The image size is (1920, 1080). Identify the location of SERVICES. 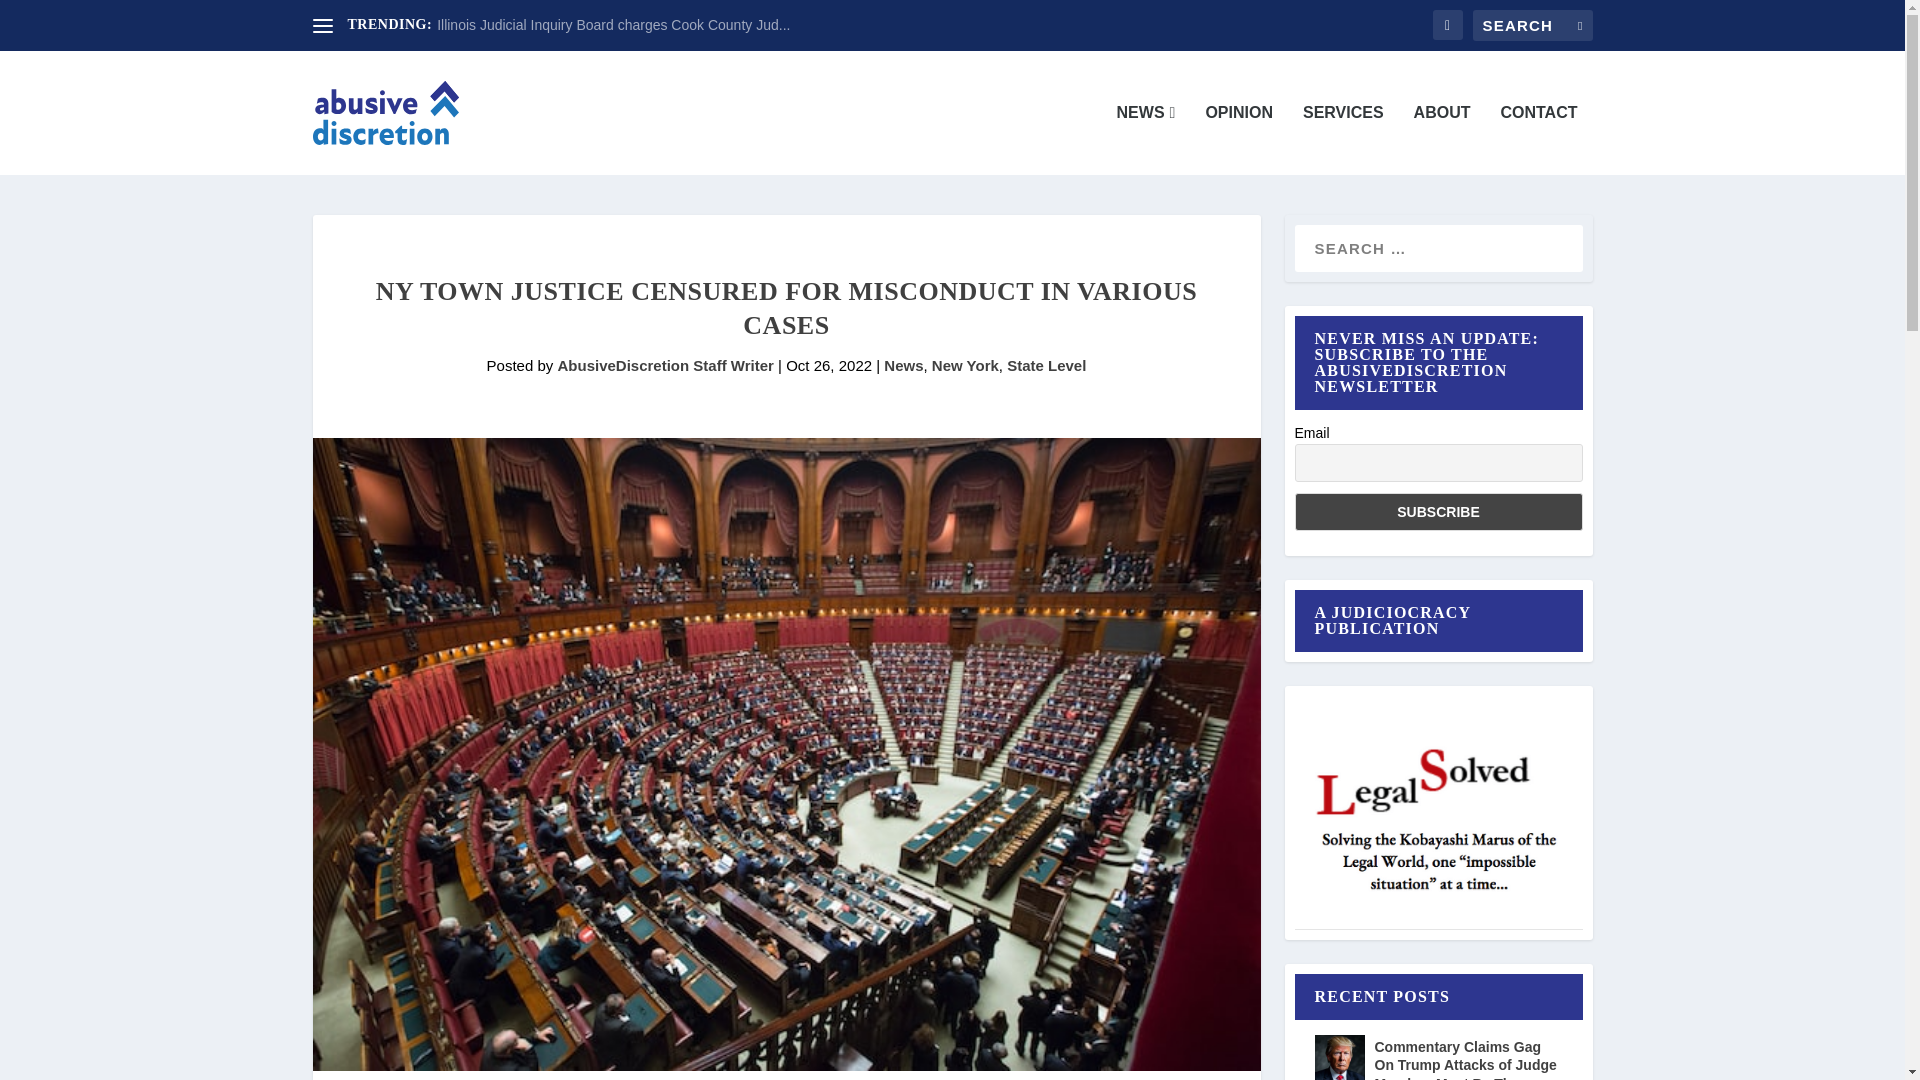
(1344, 139).